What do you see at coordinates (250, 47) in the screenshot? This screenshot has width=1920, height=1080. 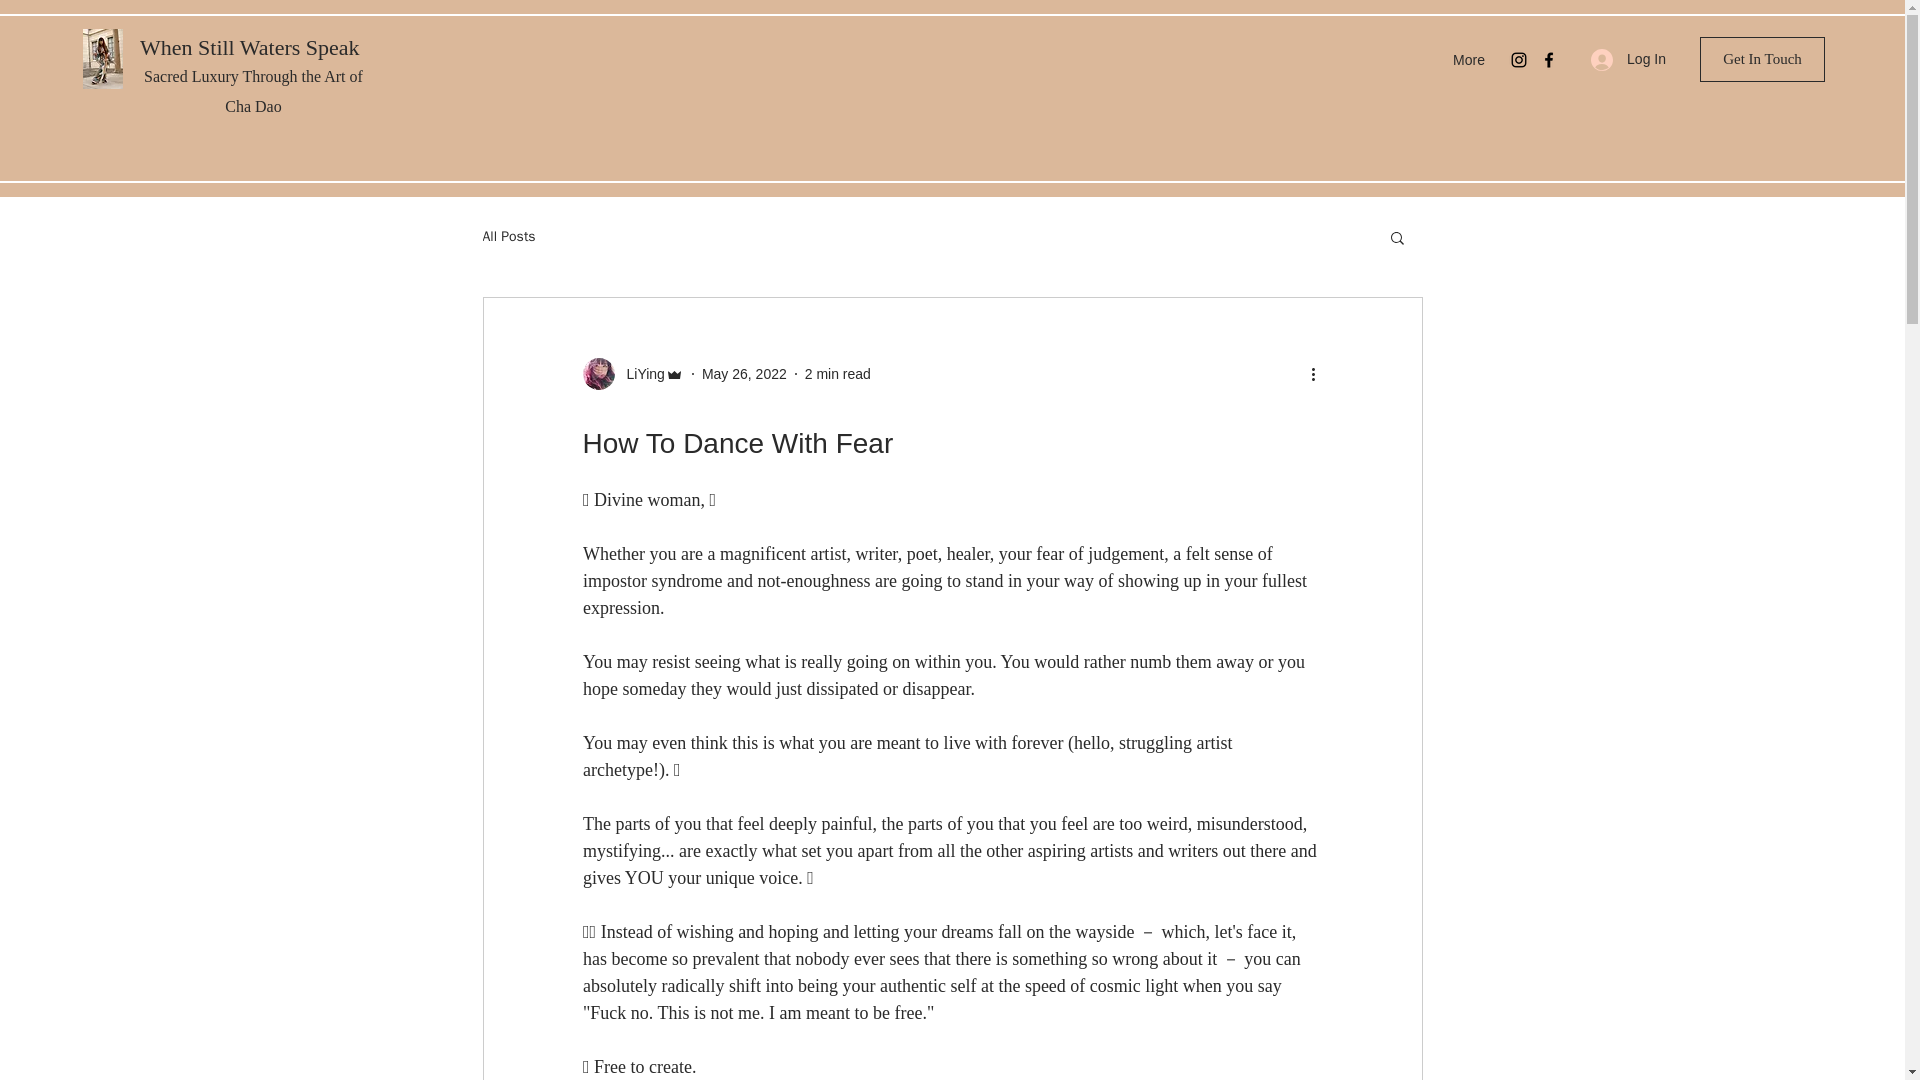 I see `When Still Waters Speak` at bounding box center [250, 47].